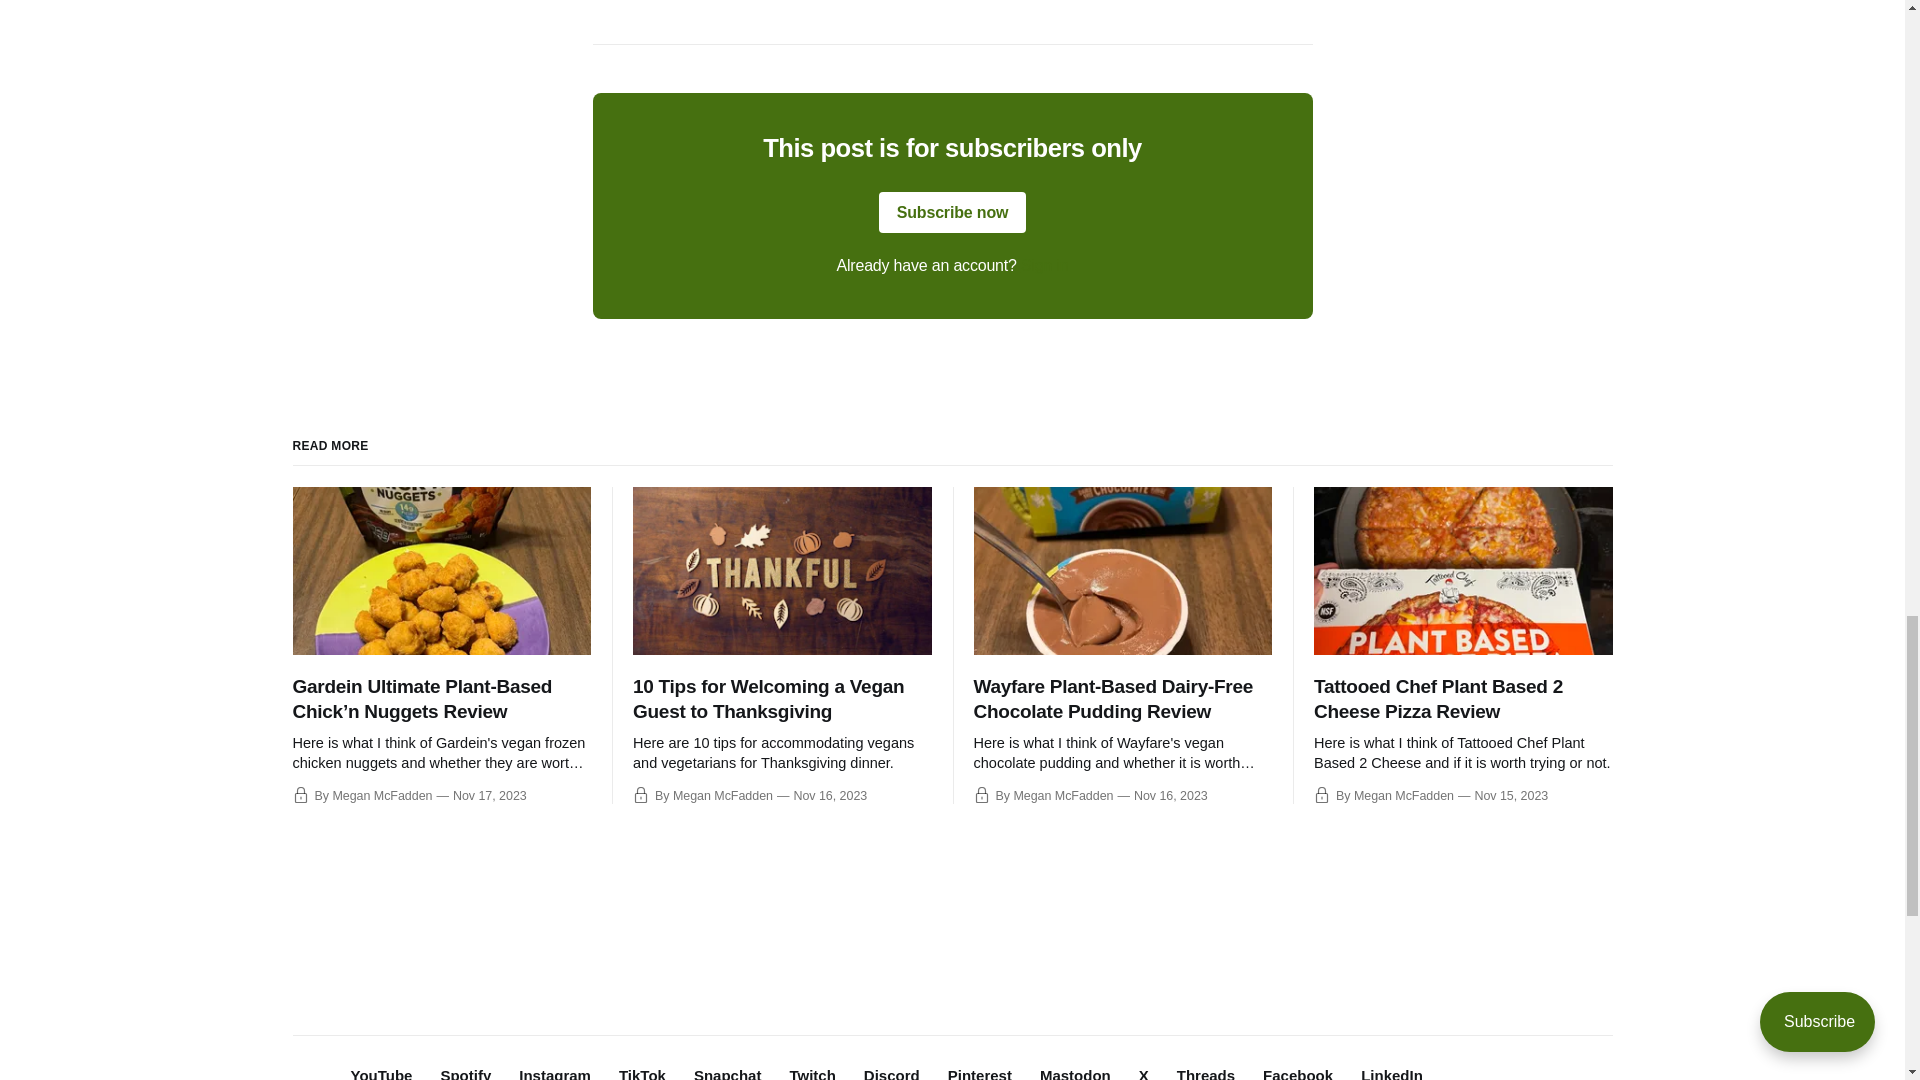 This screenshot has height=1080, width=1920. I want to click on Twitch, so click(812, 1074).